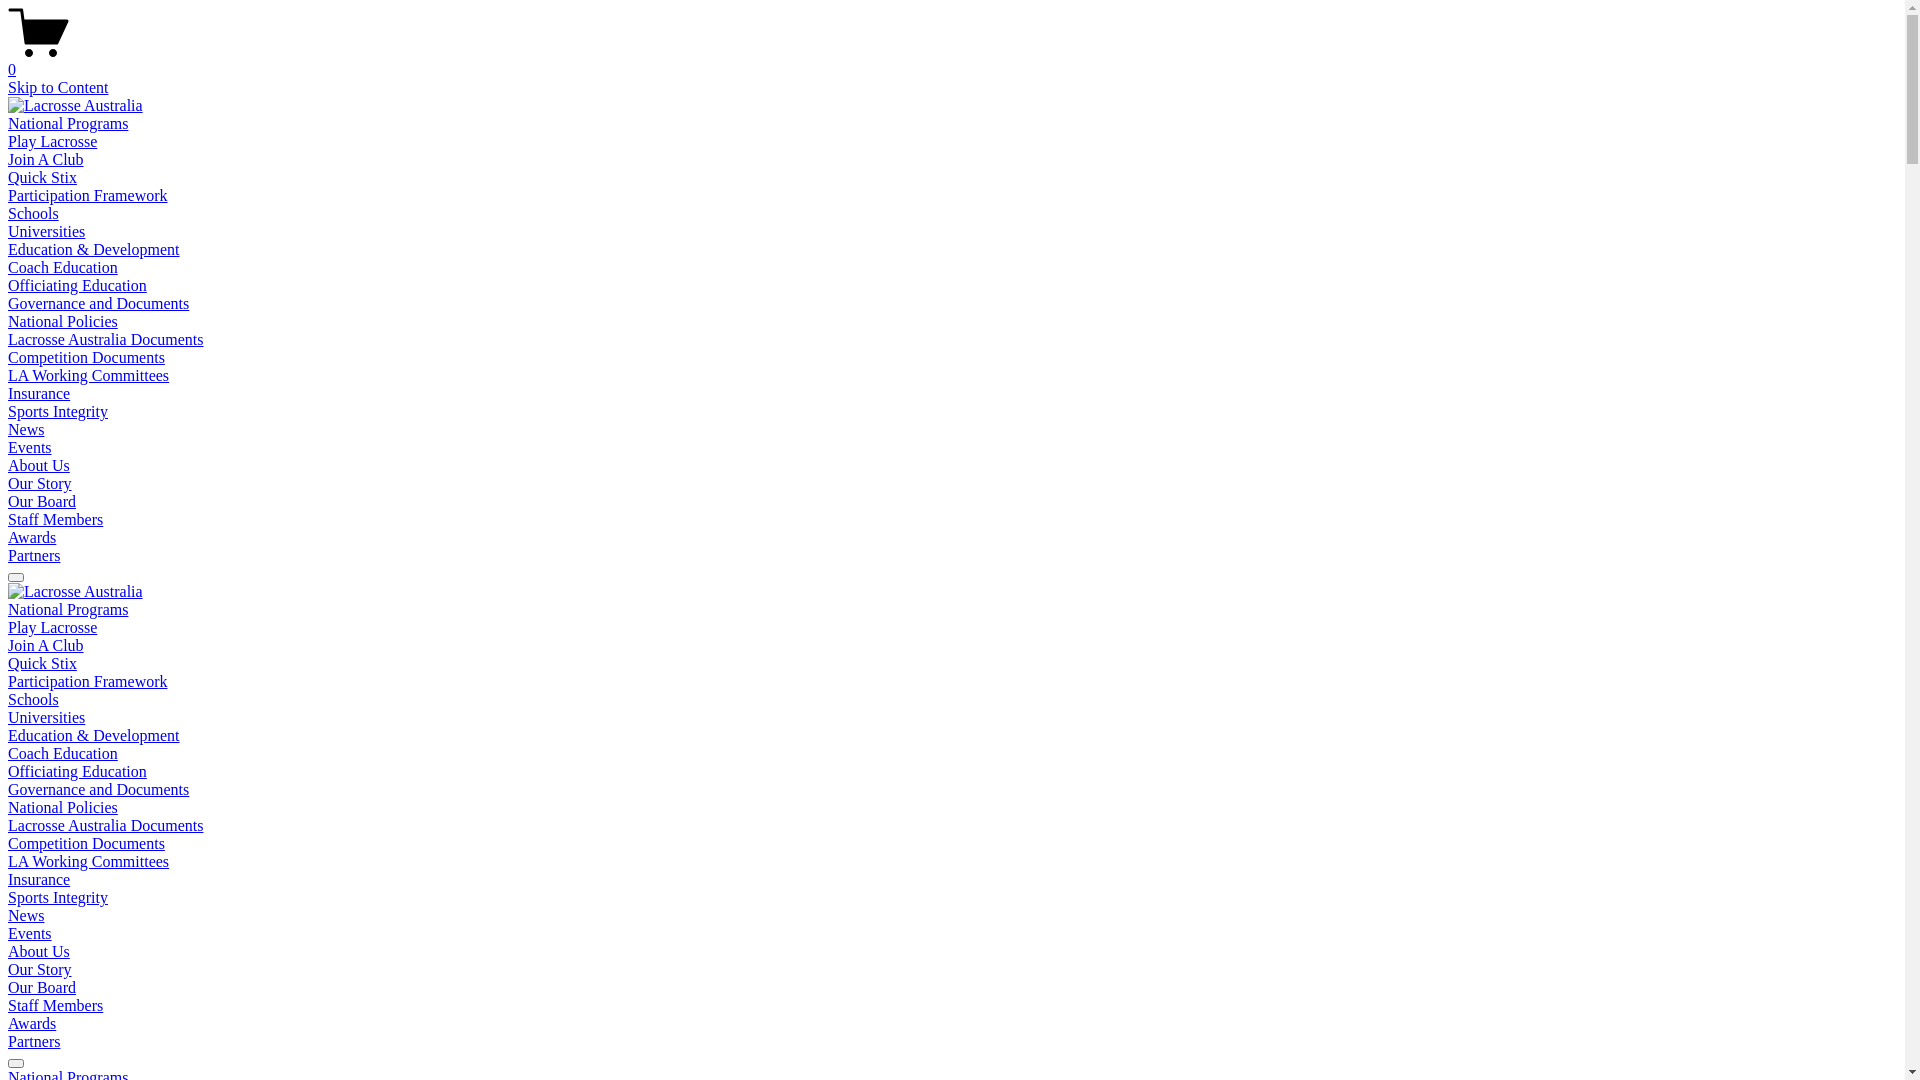  I want to click on Quick Stix, so click(42, 664).